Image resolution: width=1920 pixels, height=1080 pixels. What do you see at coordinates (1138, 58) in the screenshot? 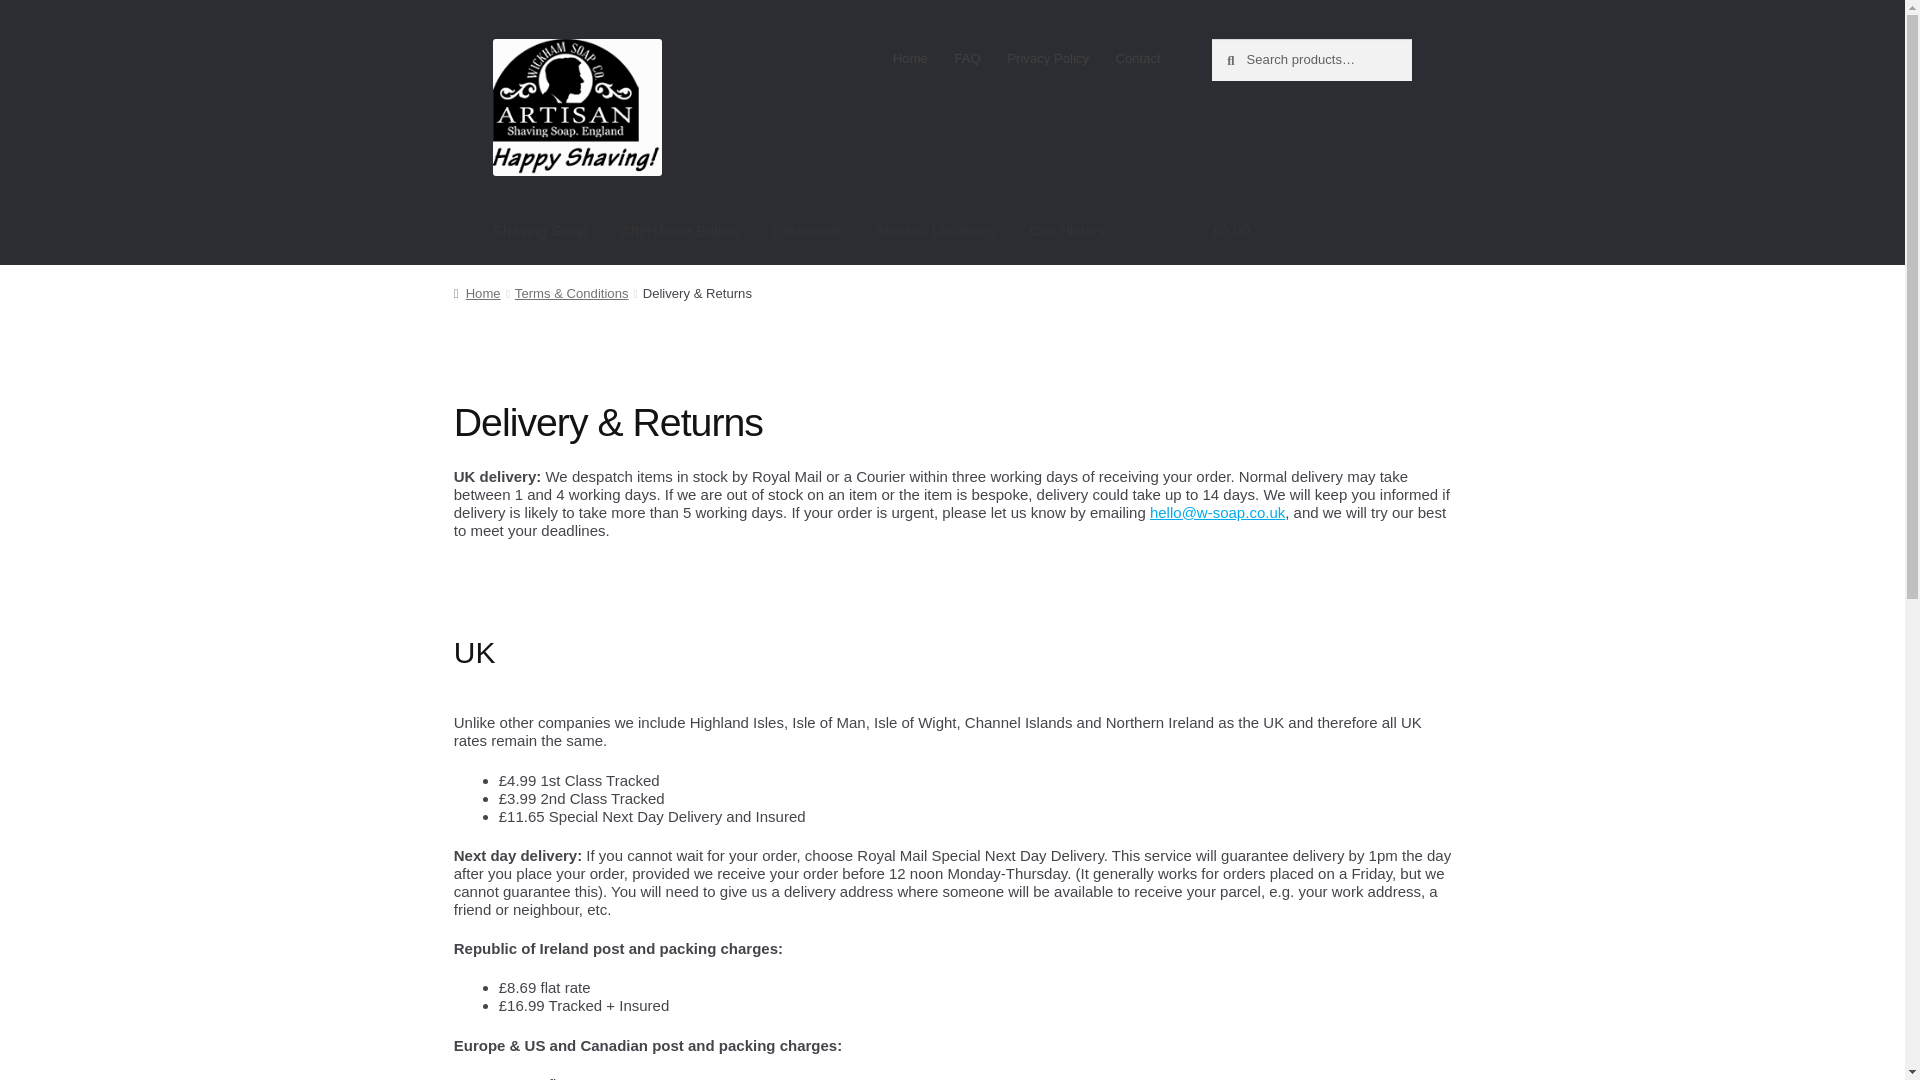
I see `Contact` at bounding box center [1138, 58].